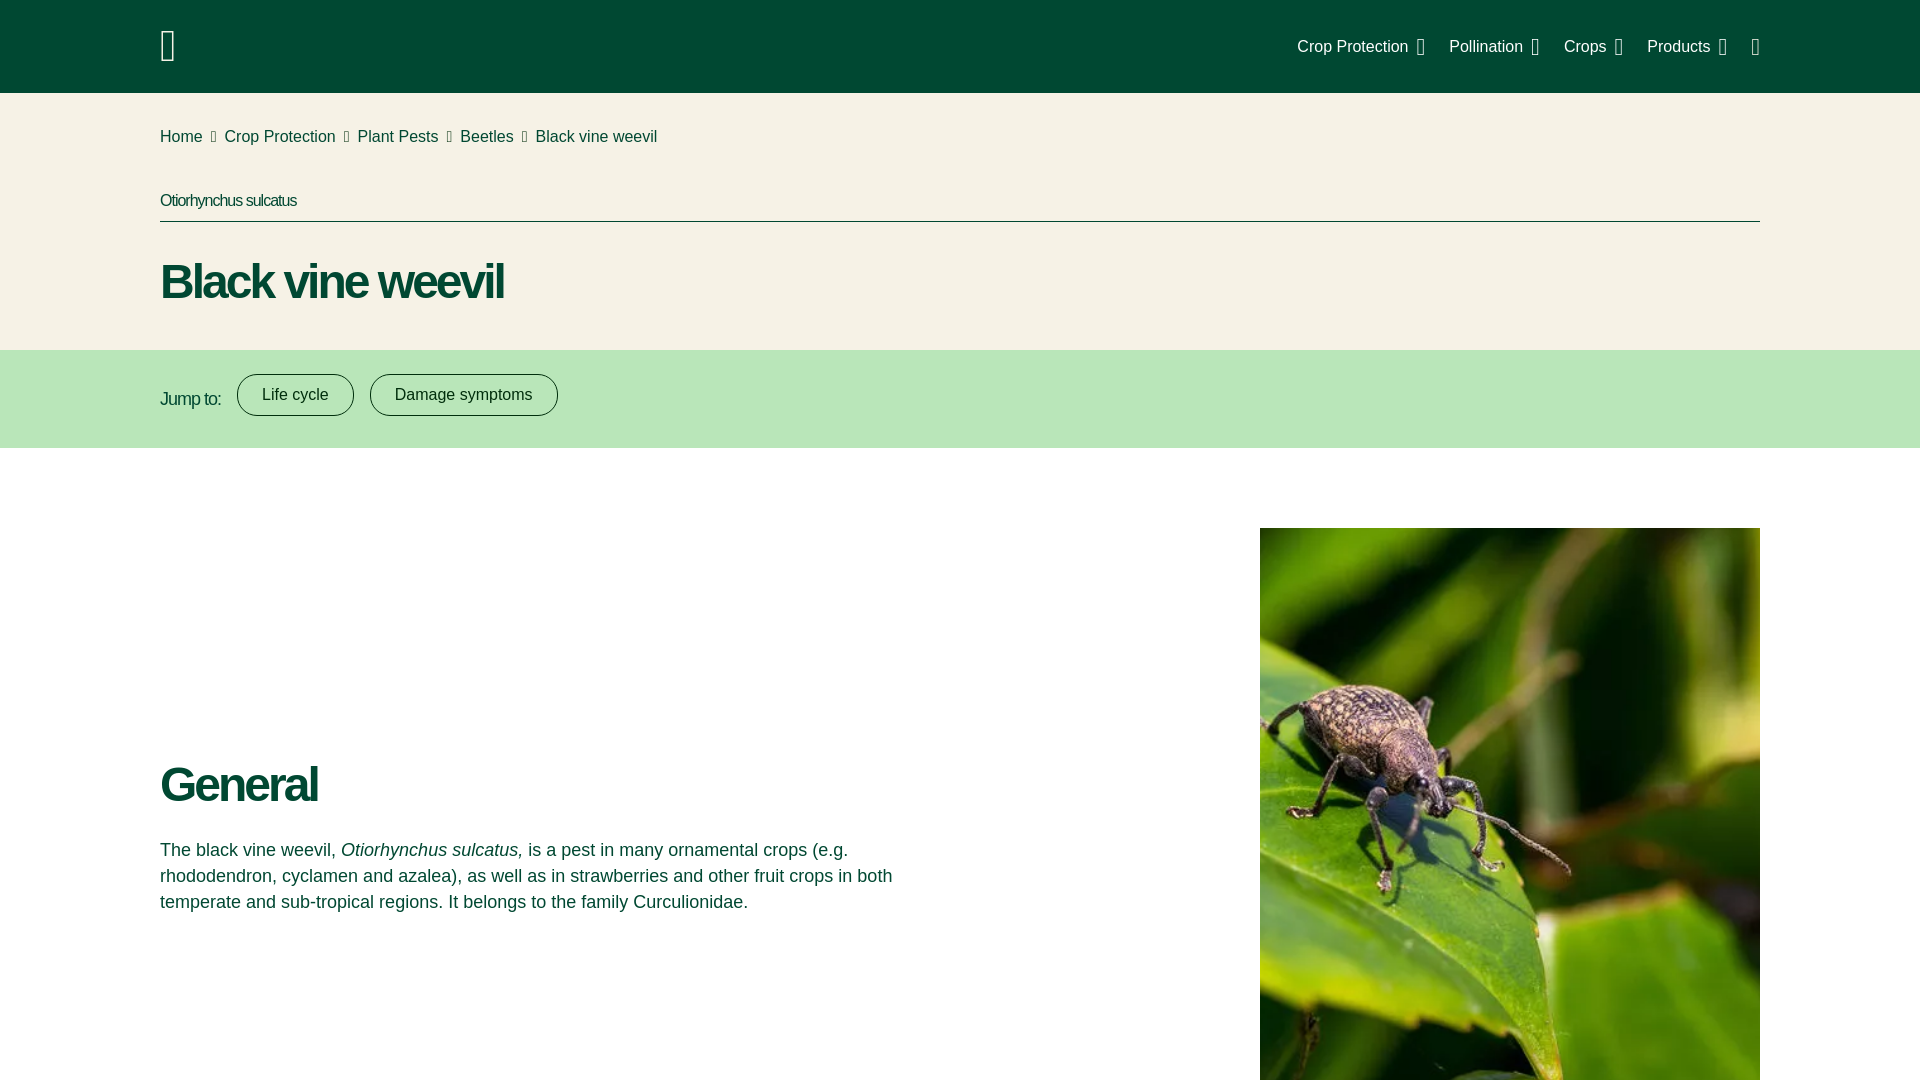 This screenshot has height=1080, width=1920. I want to click on Pollination, so click(486, 137).